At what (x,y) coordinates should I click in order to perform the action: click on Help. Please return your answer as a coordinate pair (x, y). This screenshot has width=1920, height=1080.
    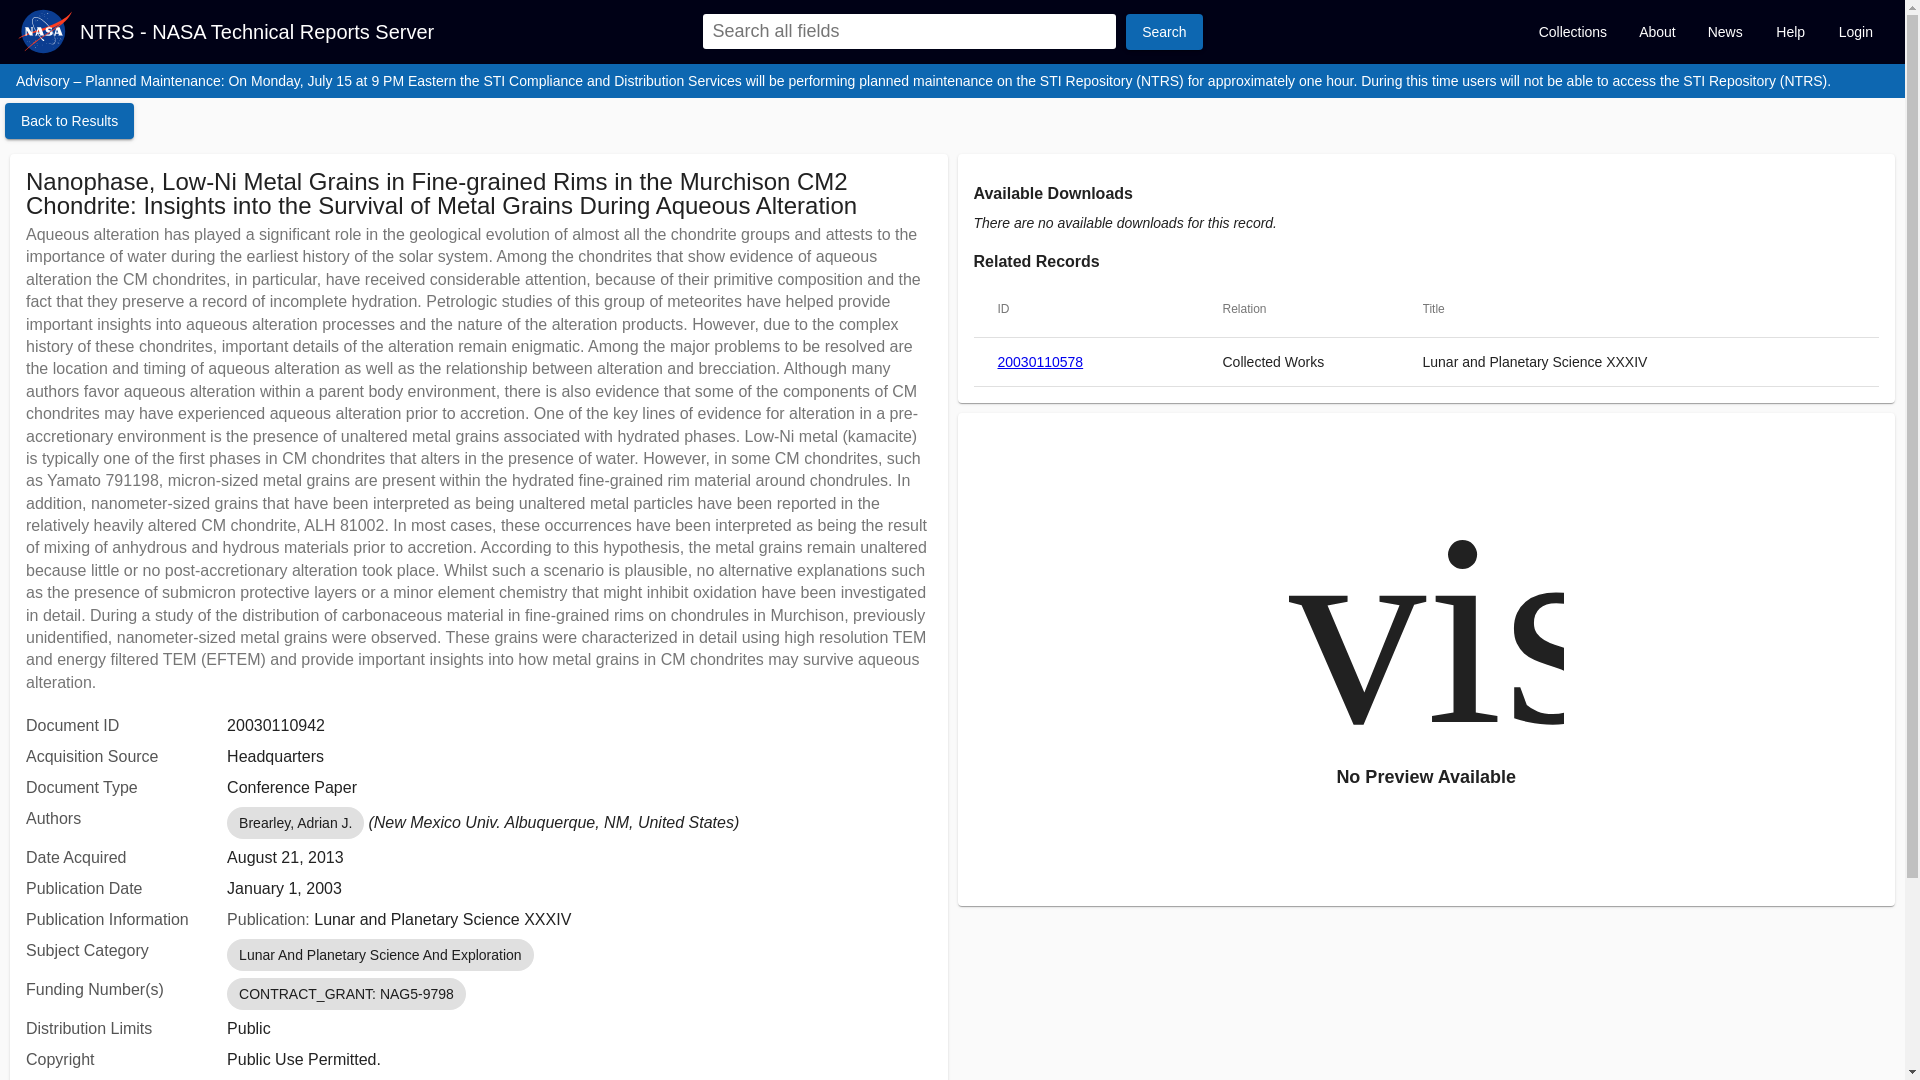
    Looking at the image, I should click on (1790, 32).